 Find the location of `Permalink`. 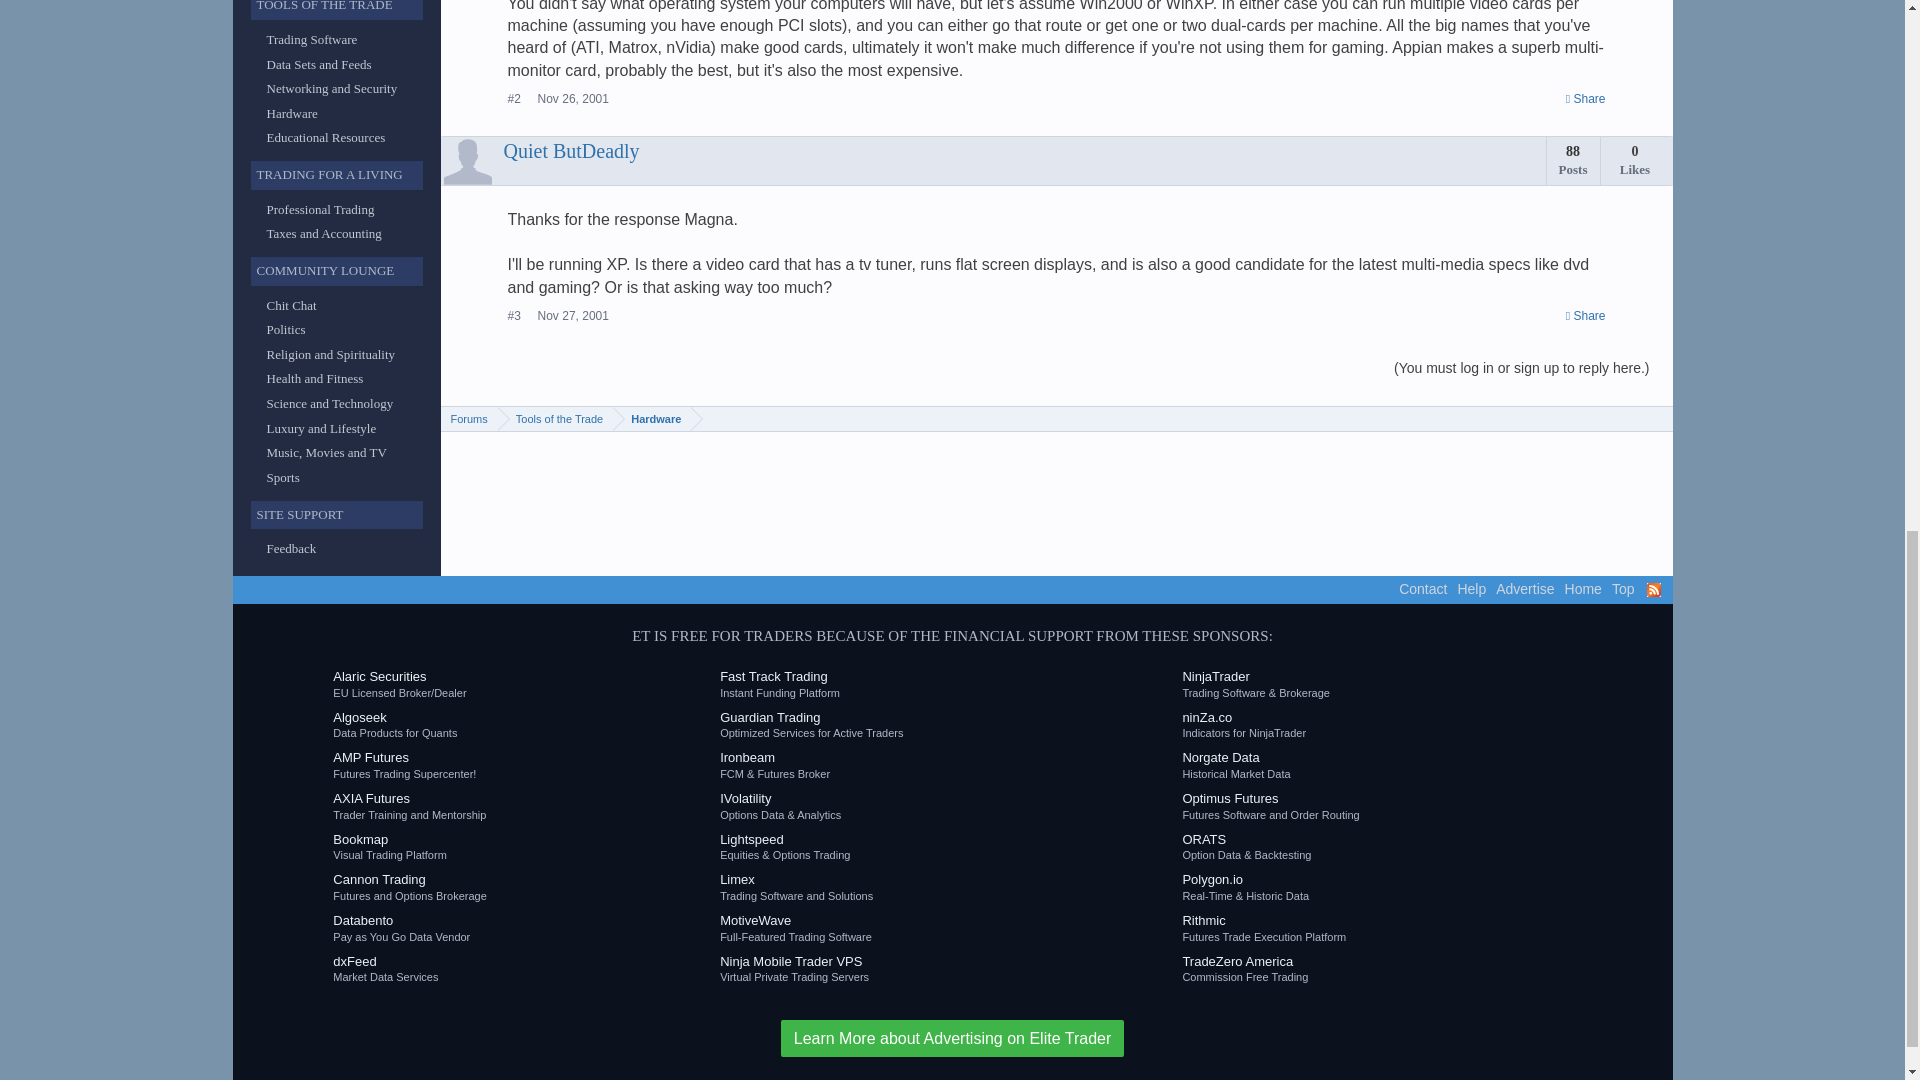

Permalink is located at coordinates (1586, 98).